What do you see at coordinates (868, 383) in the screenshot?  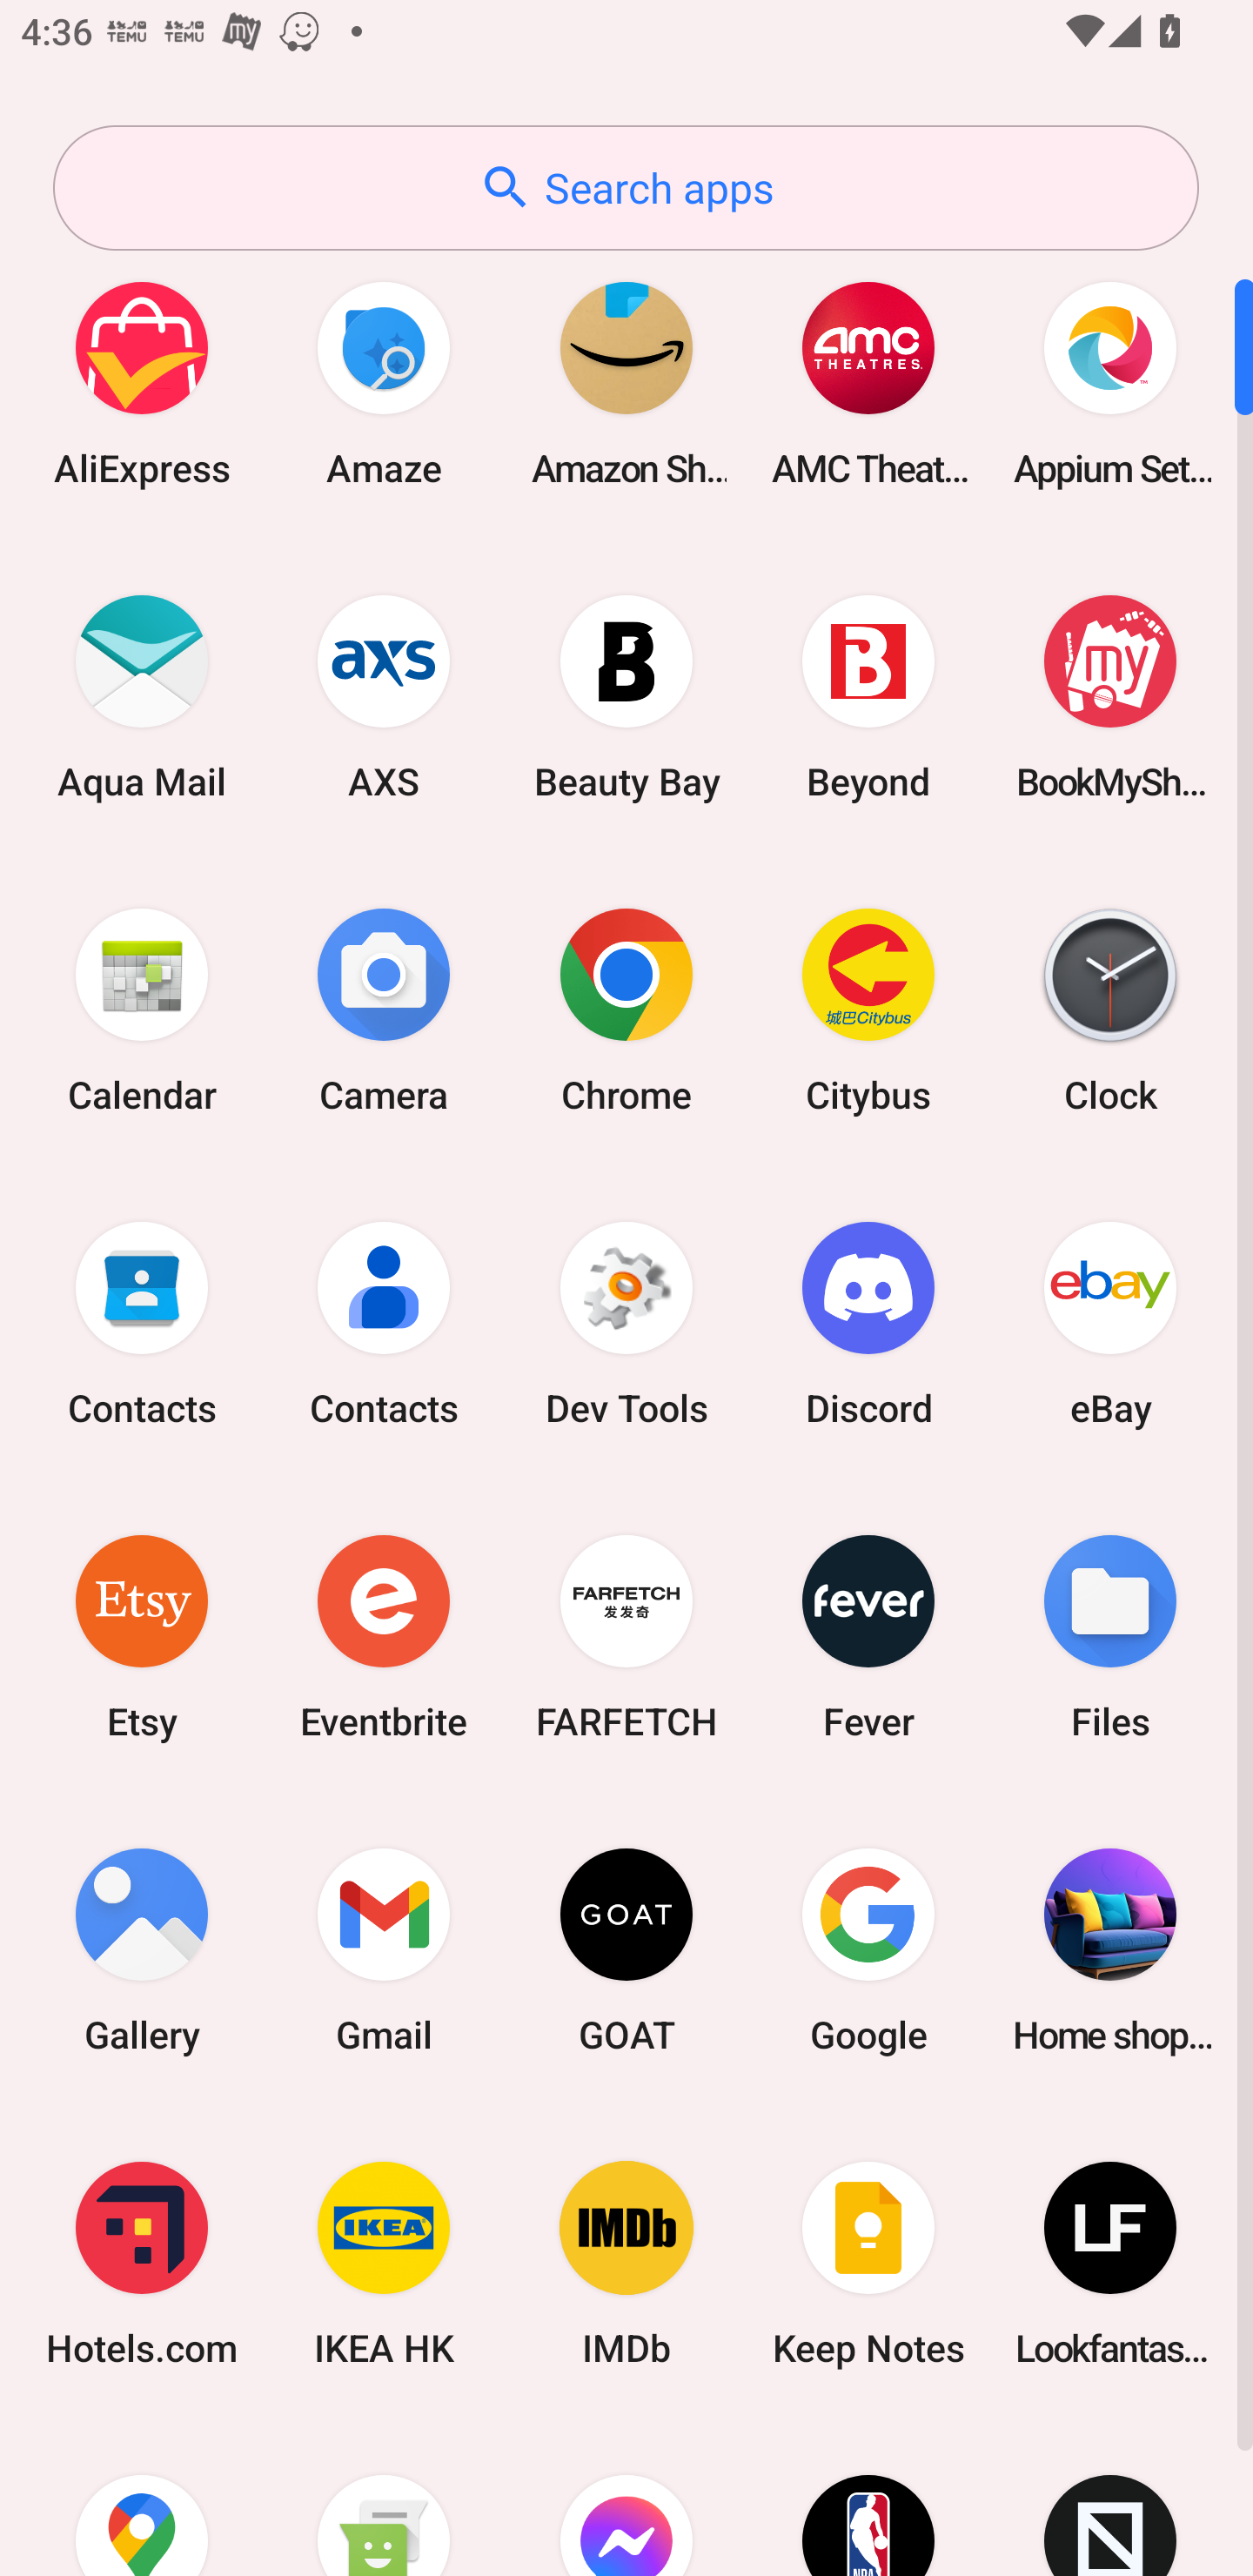 I see `AMC Theatres` at bounding box center [868, 383].